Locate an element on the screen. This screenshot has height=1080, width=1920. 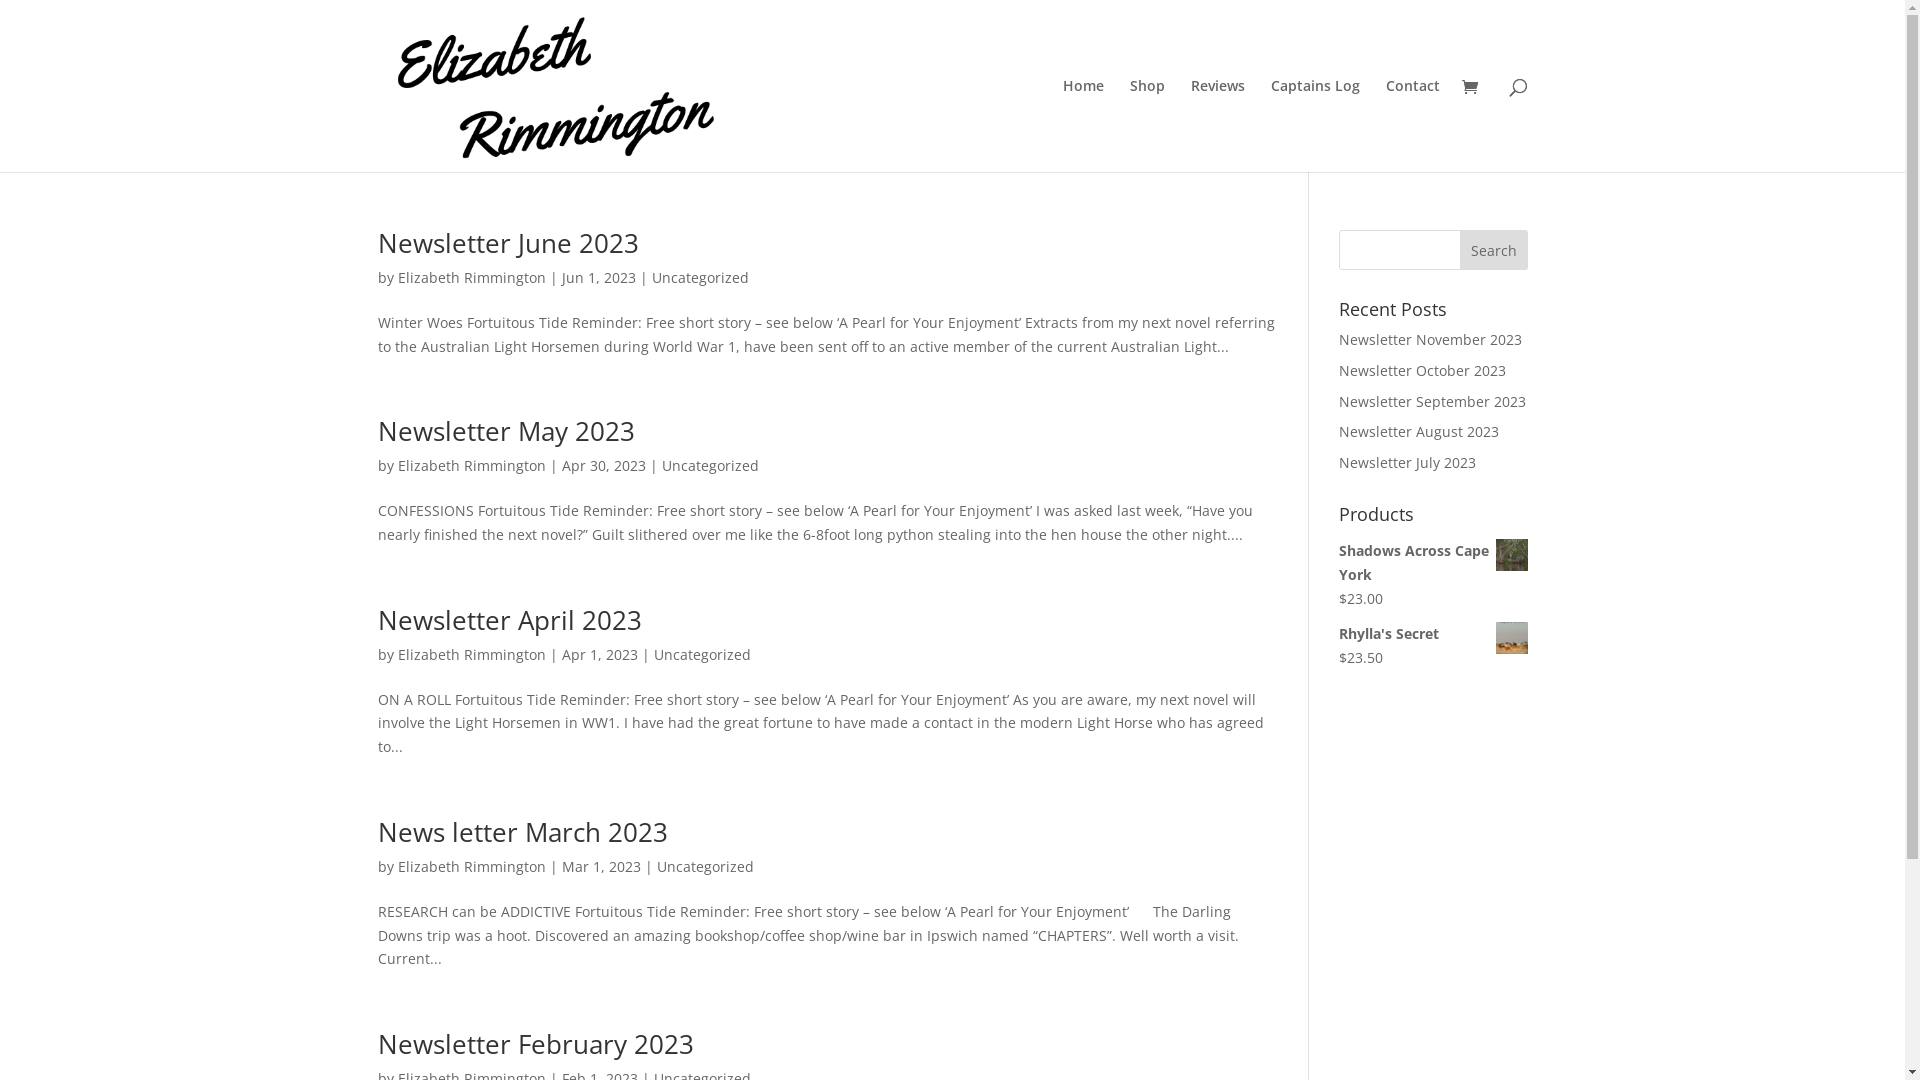
Newsletter June 2023 is located at coordinates (508, 243).